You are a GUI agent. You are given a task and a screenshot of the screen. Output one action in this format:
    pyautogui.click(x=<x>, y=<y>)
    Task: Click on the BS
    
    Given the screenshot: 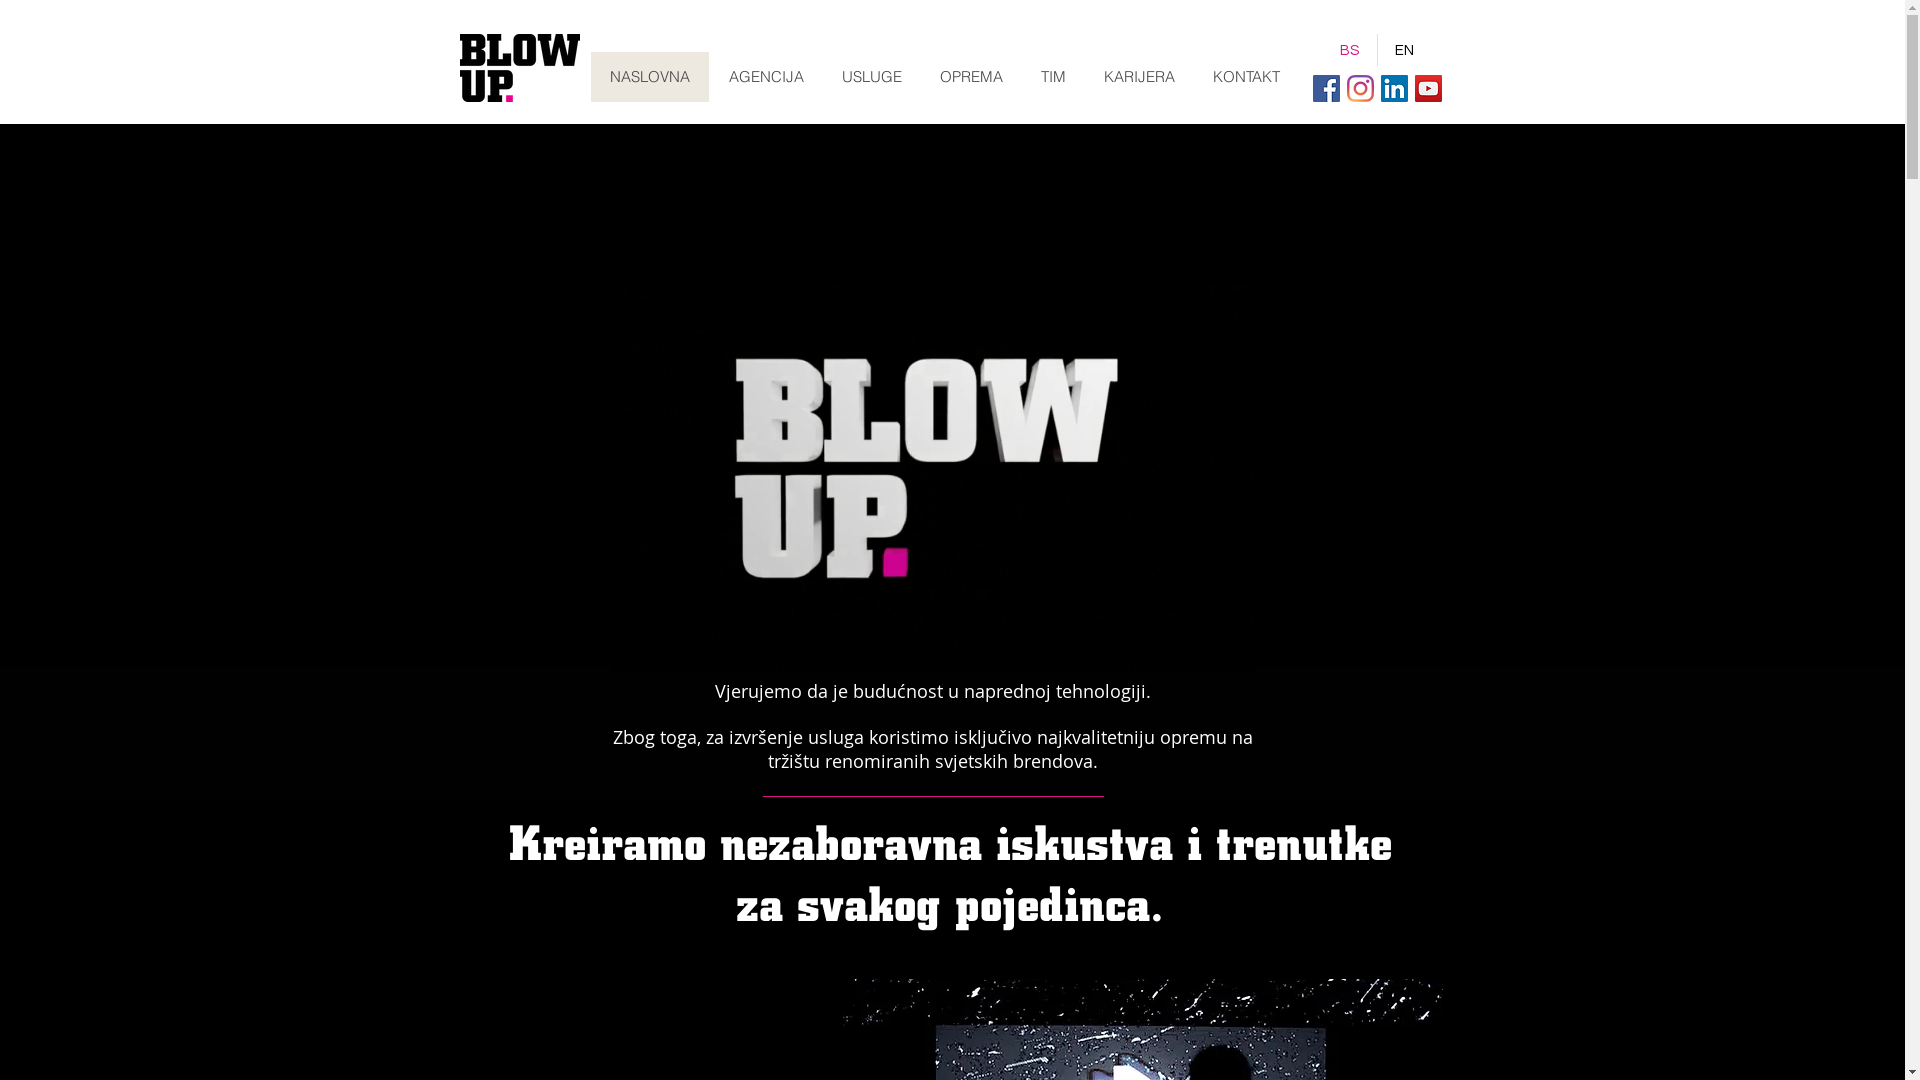 What is the action you would take?
    pyautogui.click(x=1349, y=50)
    